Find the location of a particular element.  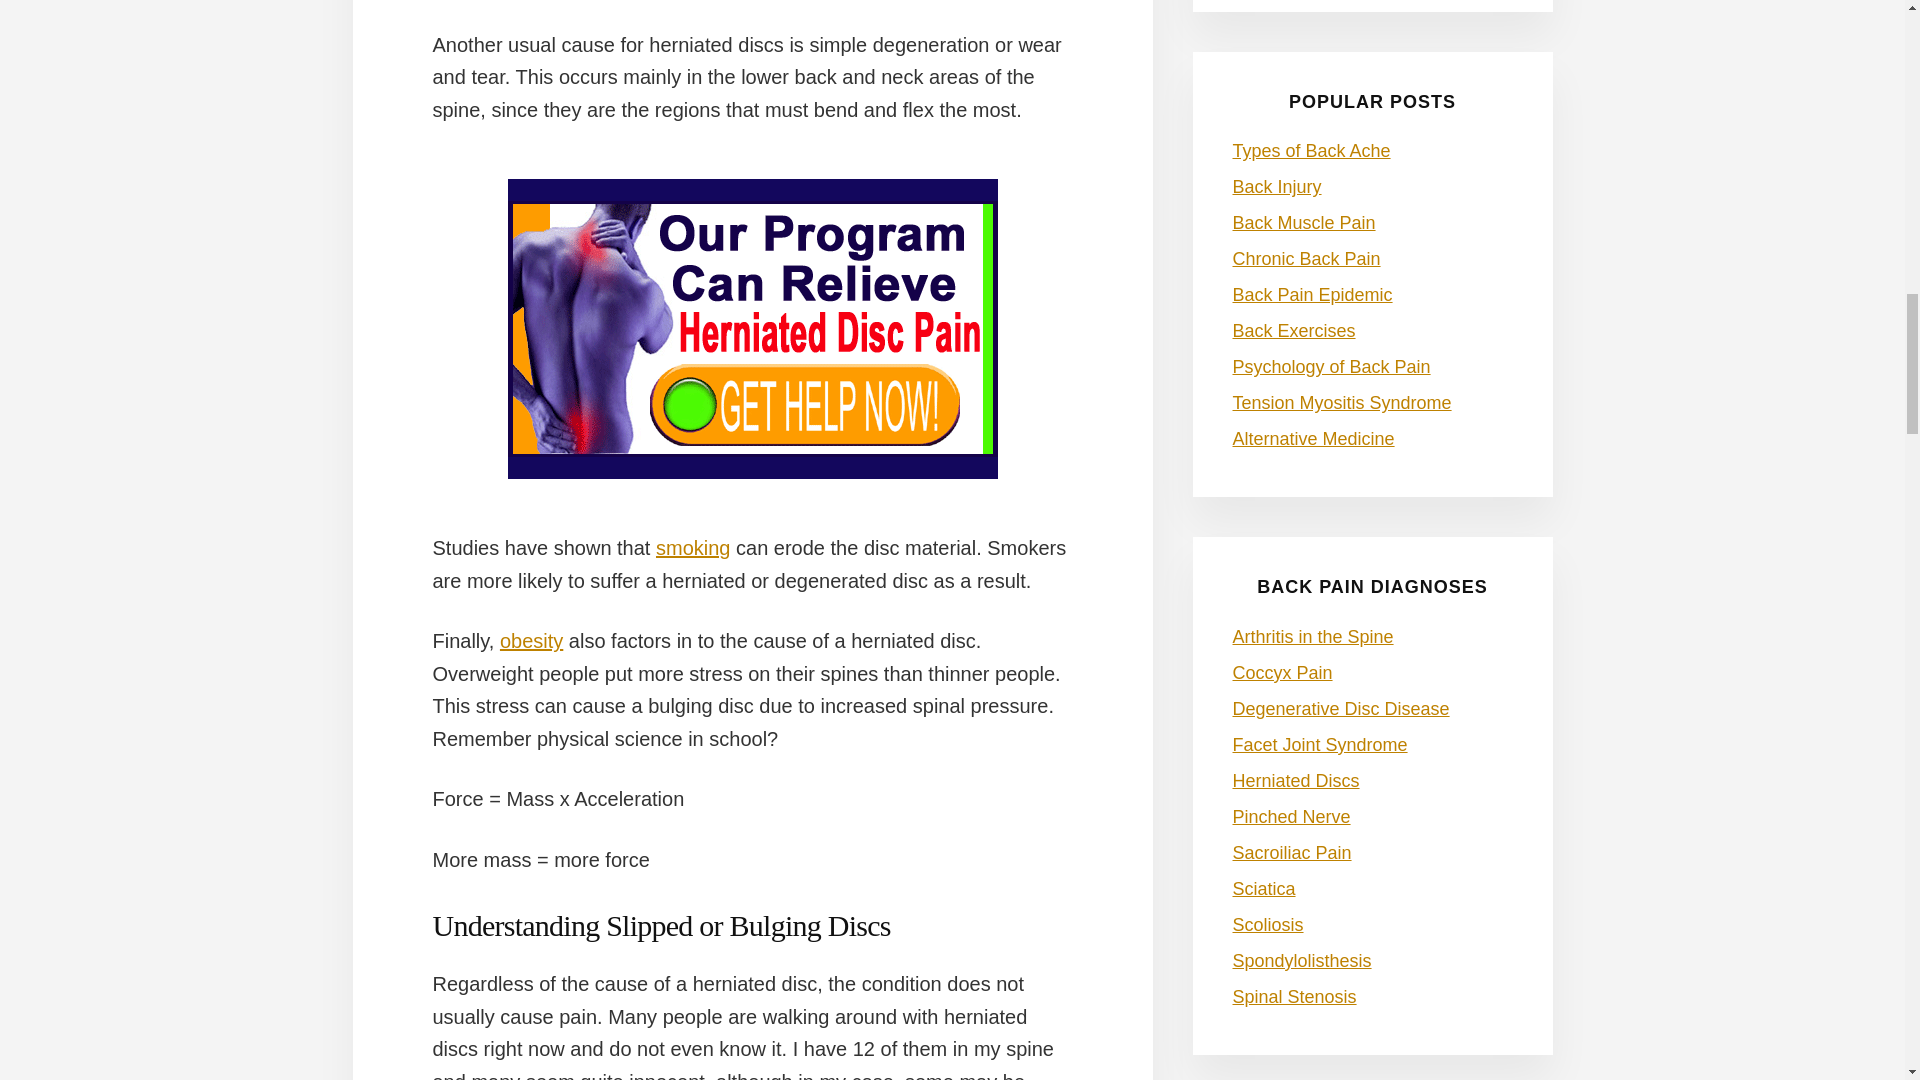

Back Muscle Pain is located at coordinates (1303, 222).